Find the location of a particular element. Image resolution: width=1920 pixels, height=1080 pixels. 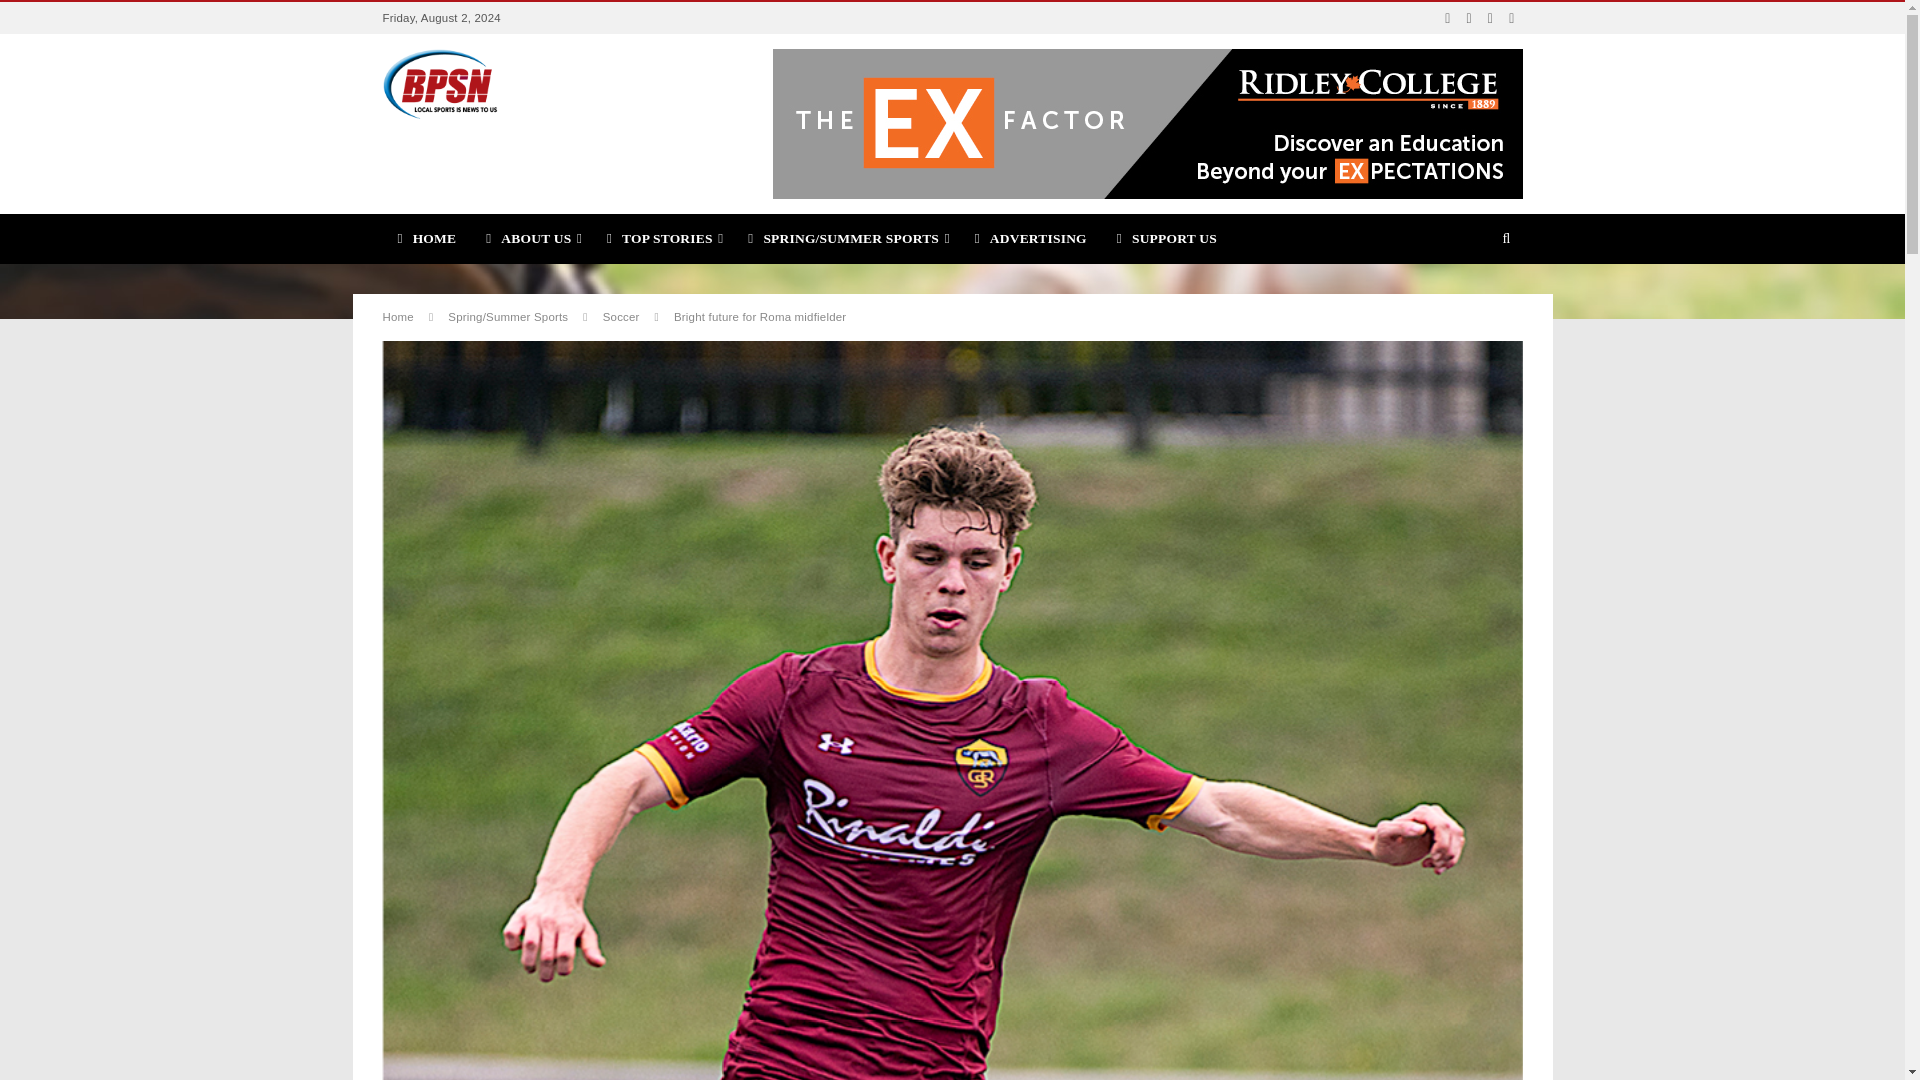

BP Sports Niagara is located at coordinates (440, 83).